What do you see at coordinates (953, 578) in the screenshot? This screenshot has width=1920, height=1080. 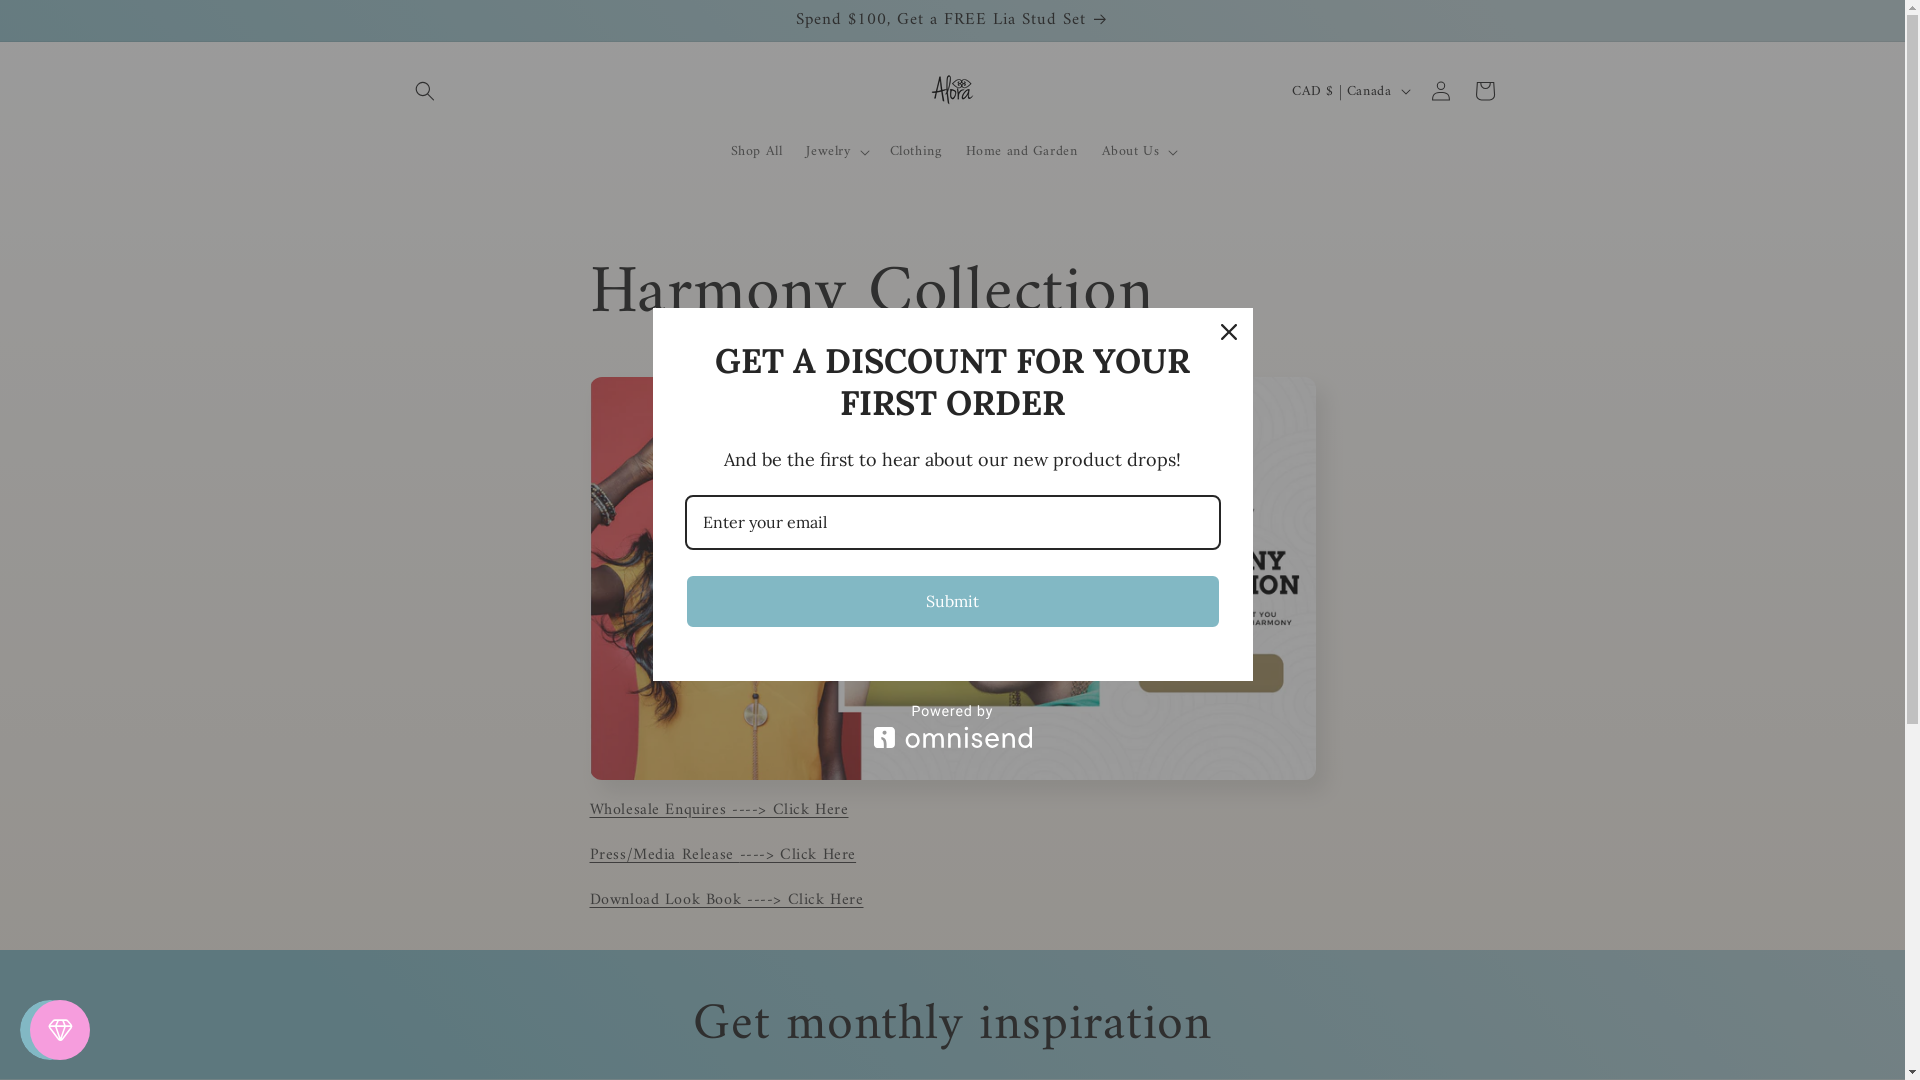 I see `jewelry brand company calgary canada` at bounding box center [953, 578].